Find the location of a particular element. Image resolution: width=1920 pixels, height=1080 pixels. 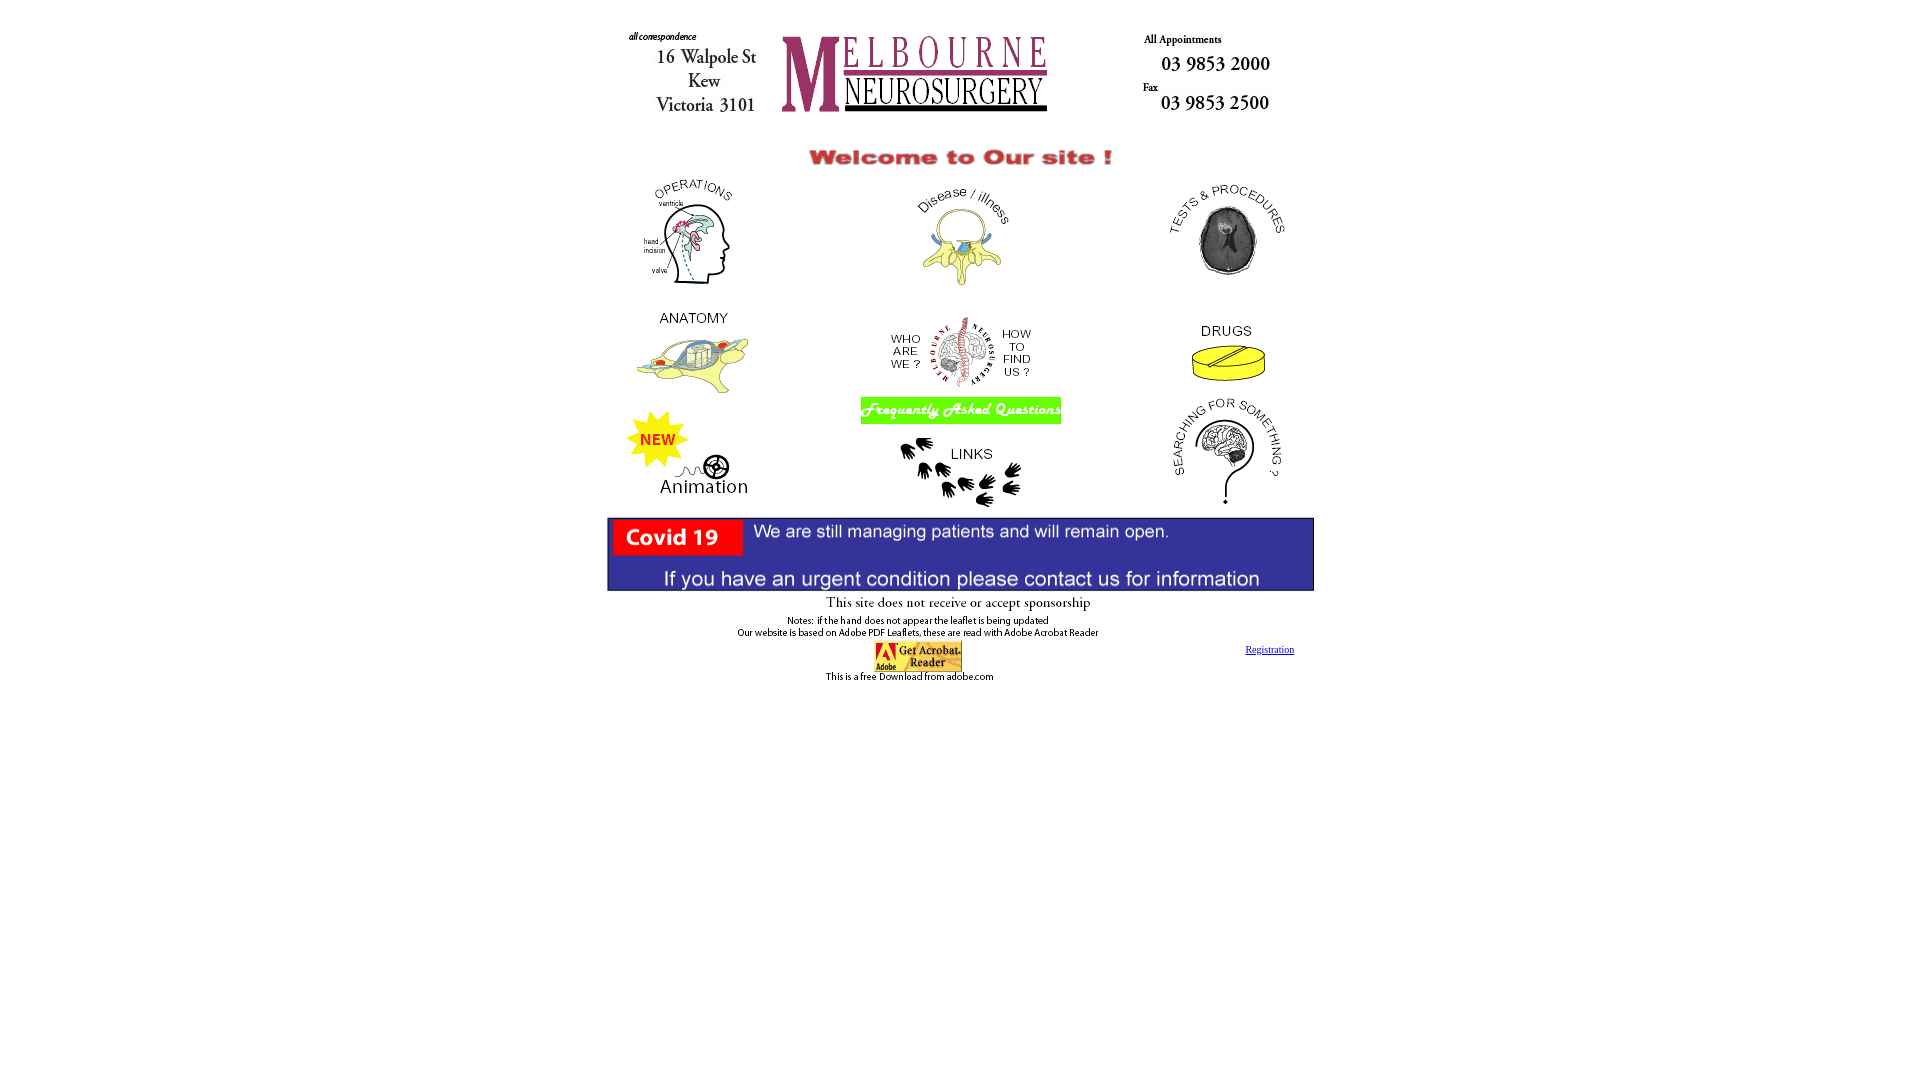

The tests you may have is located at coordinates (1228, 298).